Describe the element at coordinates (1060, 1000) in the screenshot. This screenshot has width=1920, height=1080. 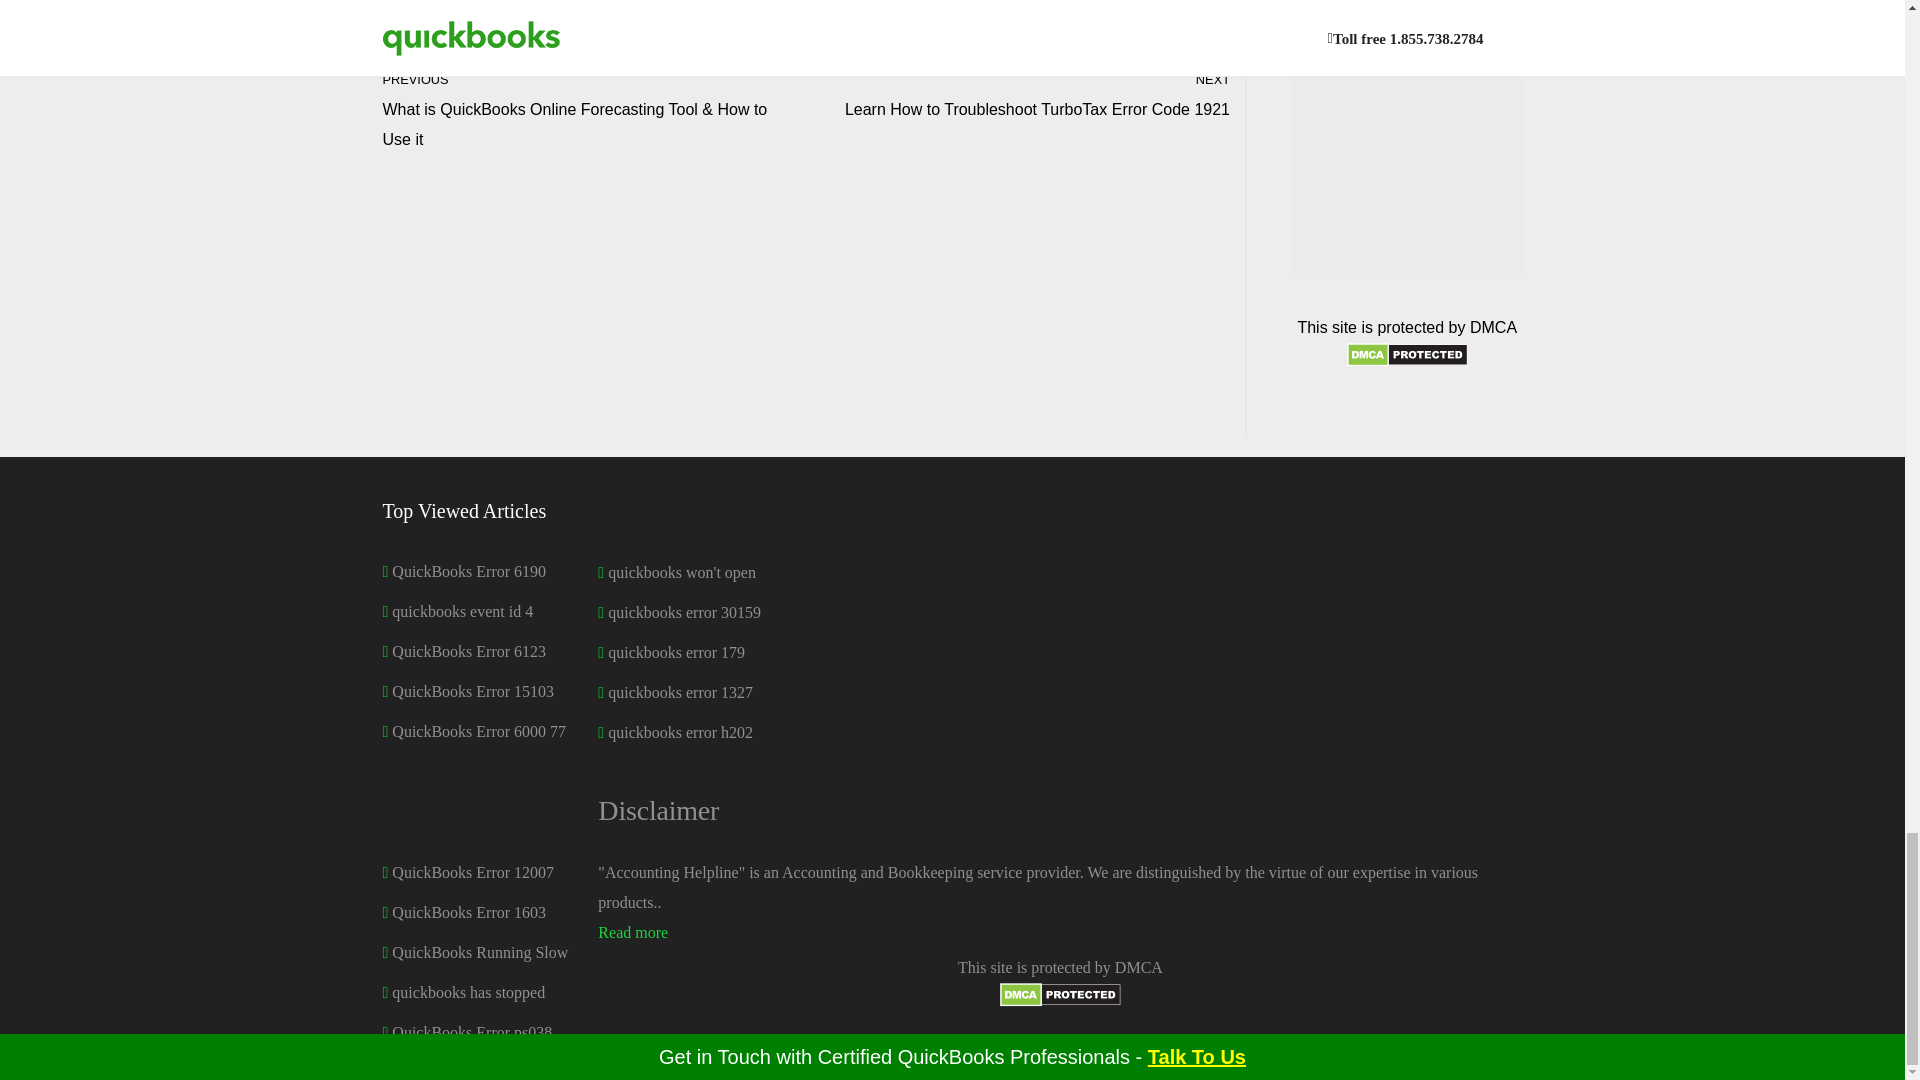
I see `DMCA.com Protection Status` at that location.